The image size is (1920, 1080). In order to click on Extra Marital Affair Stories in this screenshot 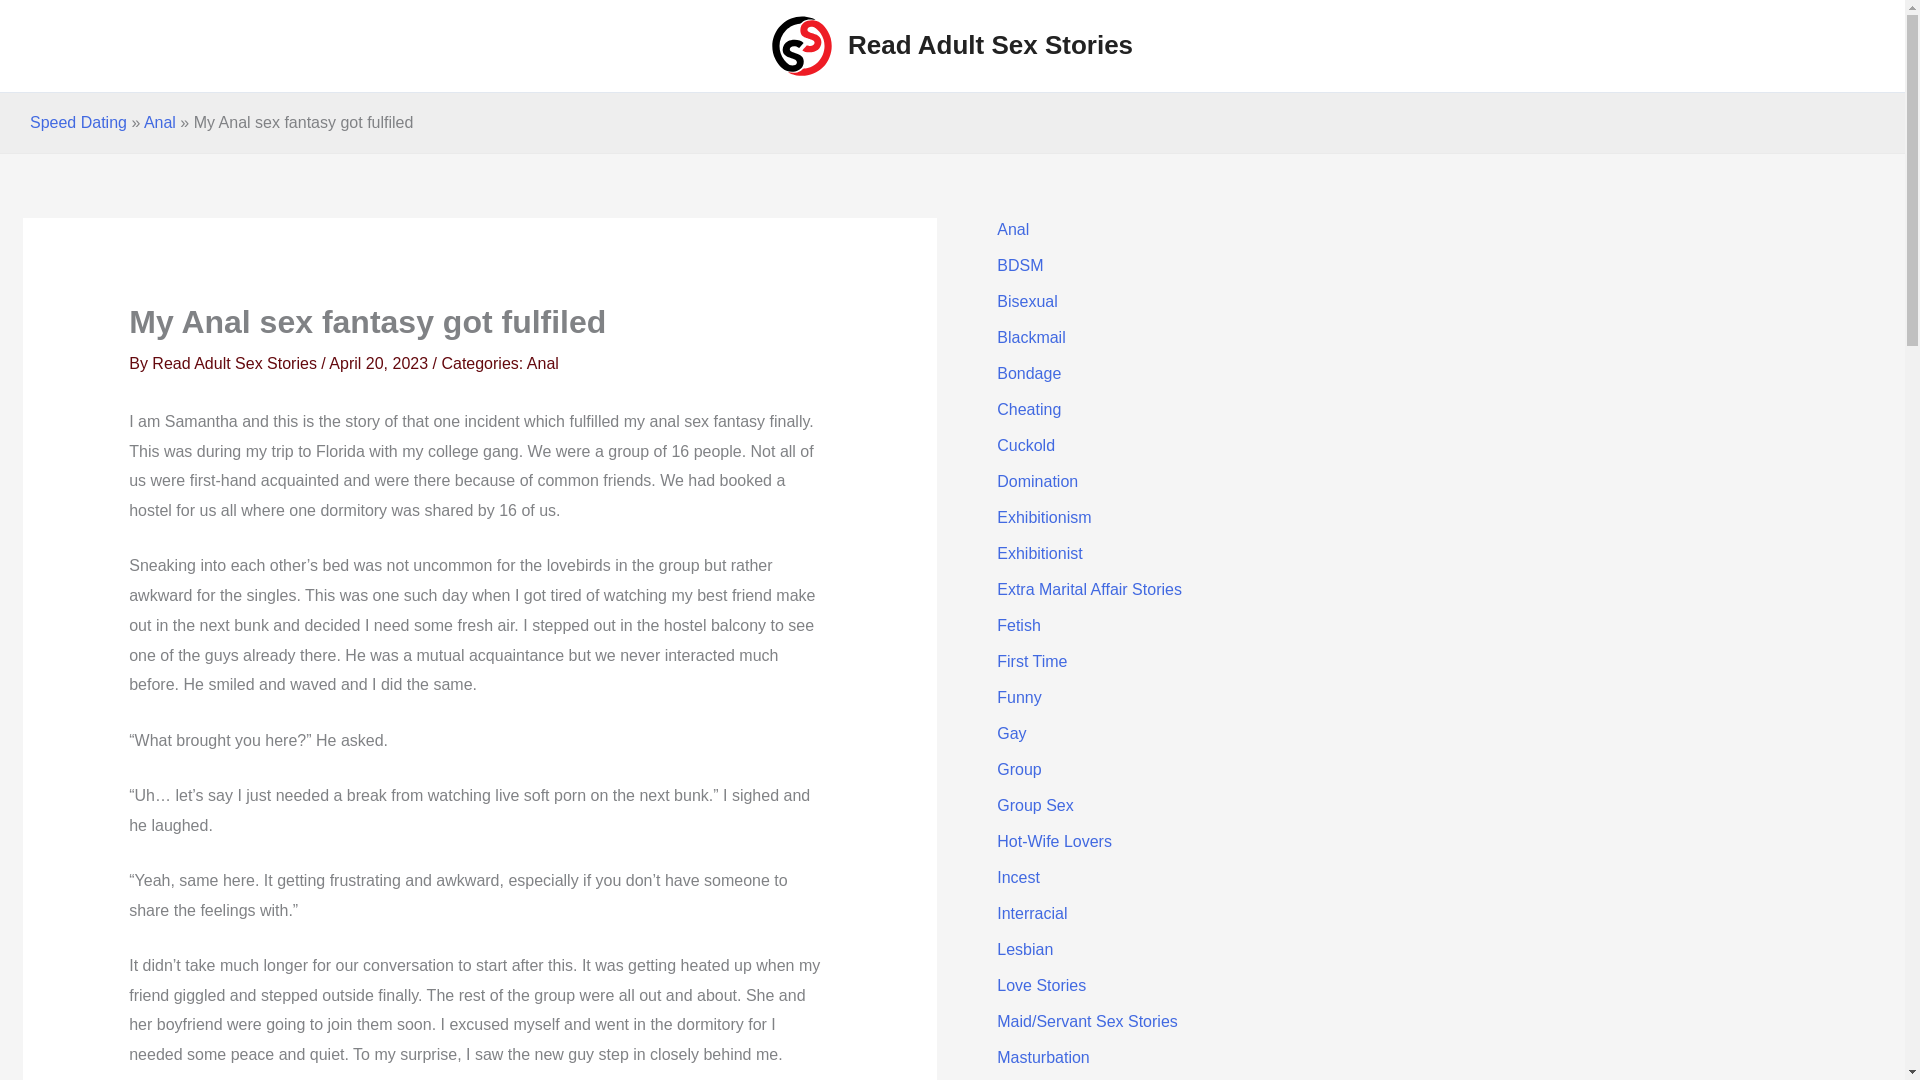, I will do `click(1089, 590)`.